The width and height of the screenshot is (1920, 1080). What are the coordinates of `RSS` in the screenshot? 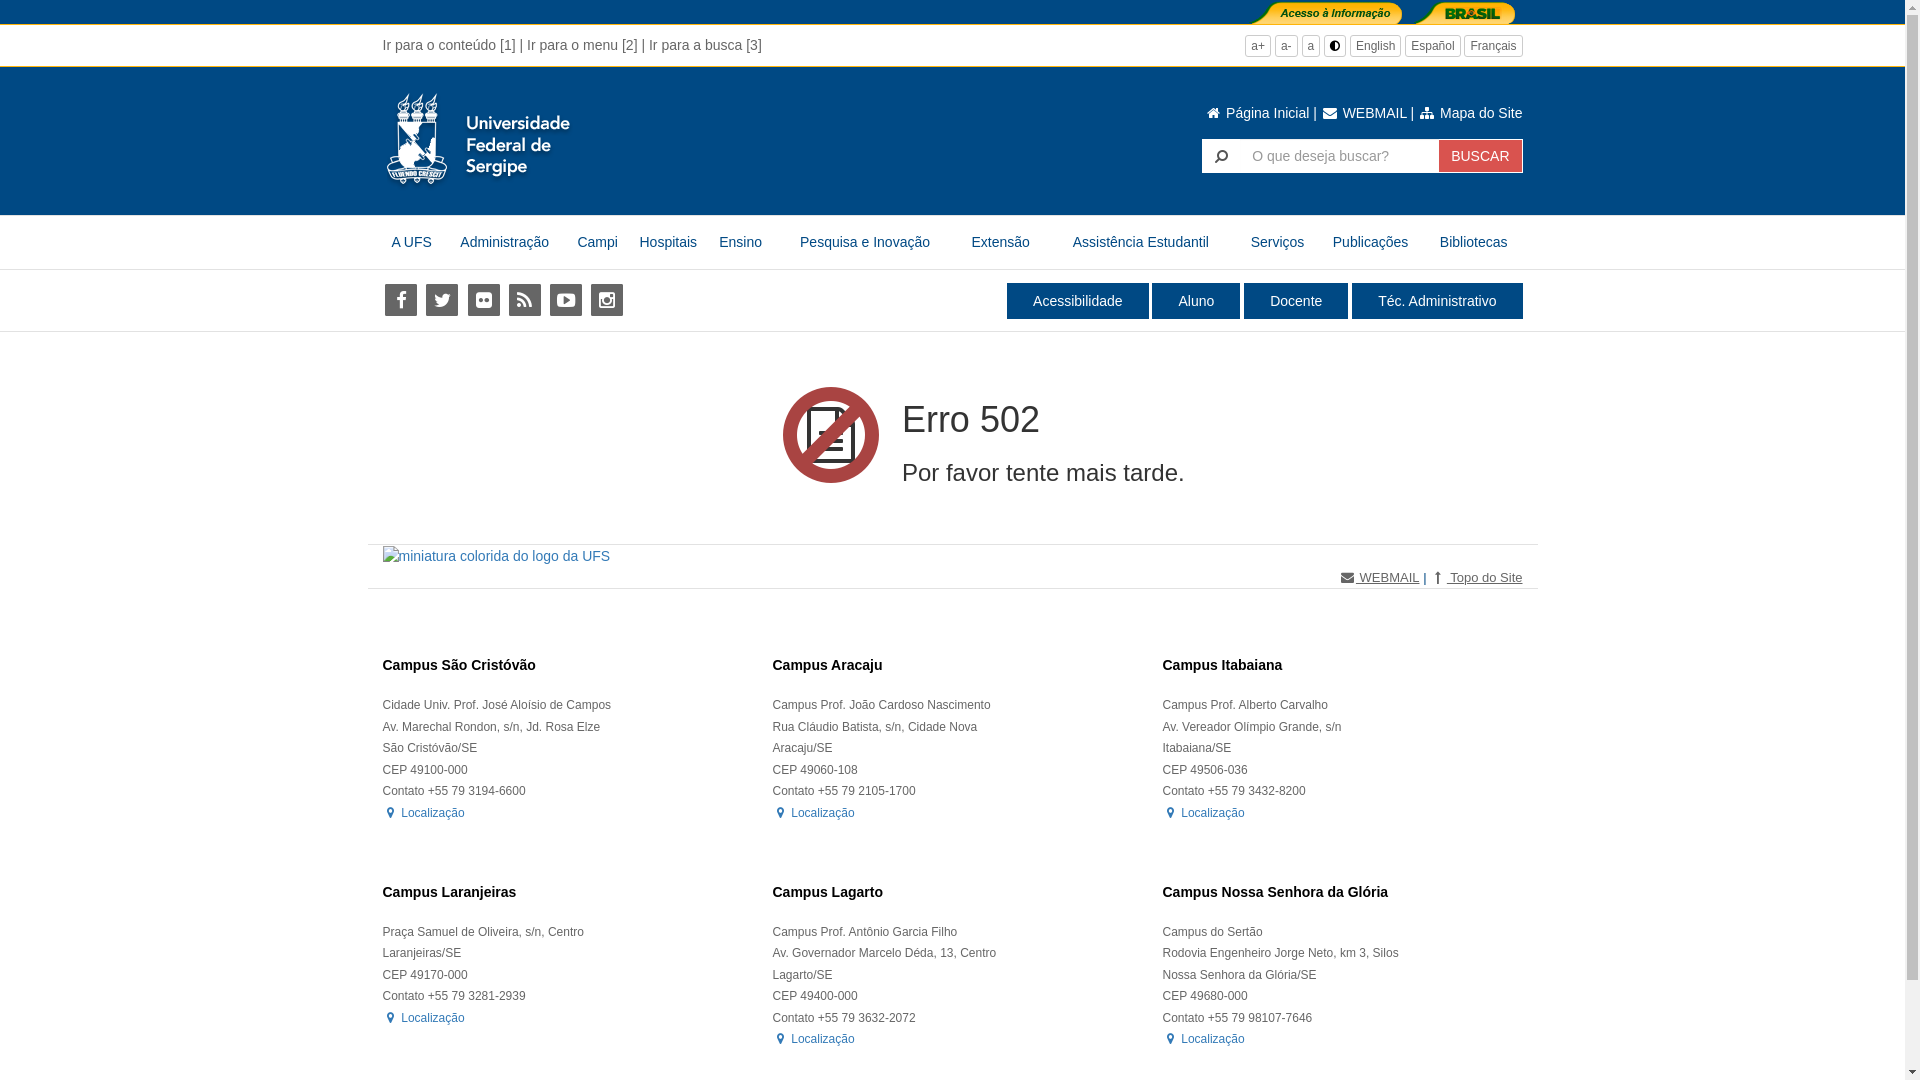 It's located at (524, 300).